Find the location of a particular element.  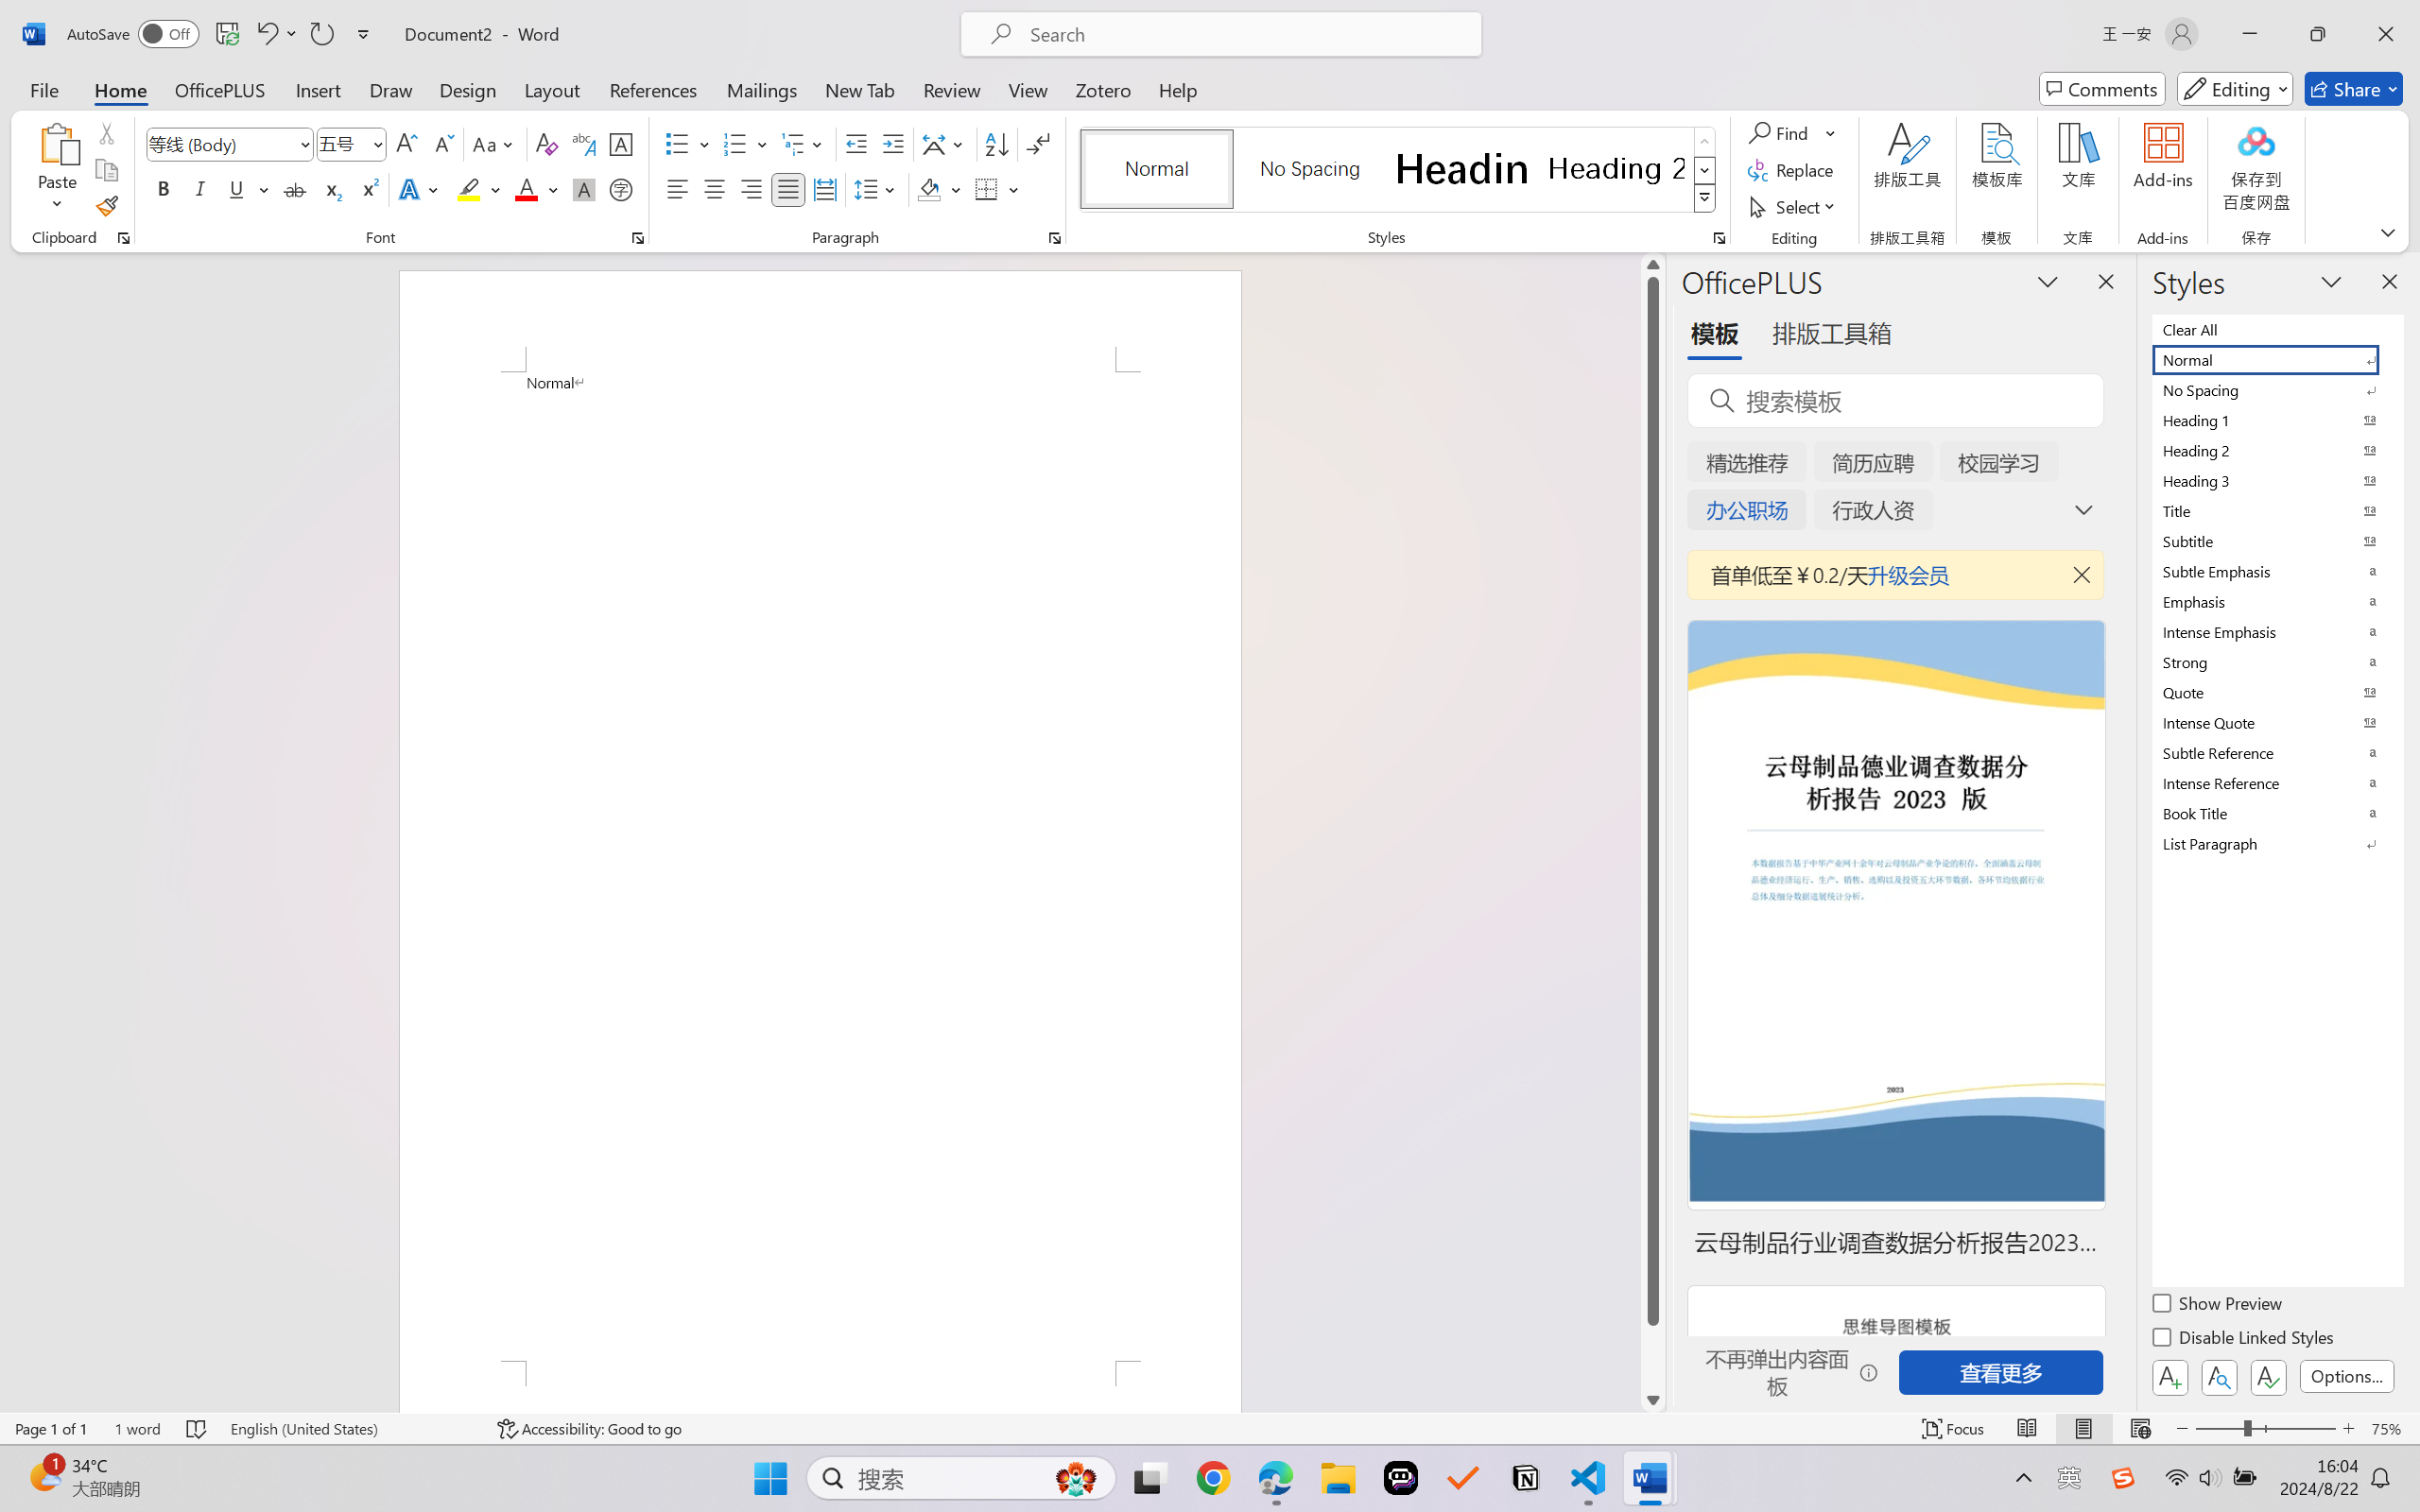

Class: NetUIButton is located at coordinates (2269, 1377).